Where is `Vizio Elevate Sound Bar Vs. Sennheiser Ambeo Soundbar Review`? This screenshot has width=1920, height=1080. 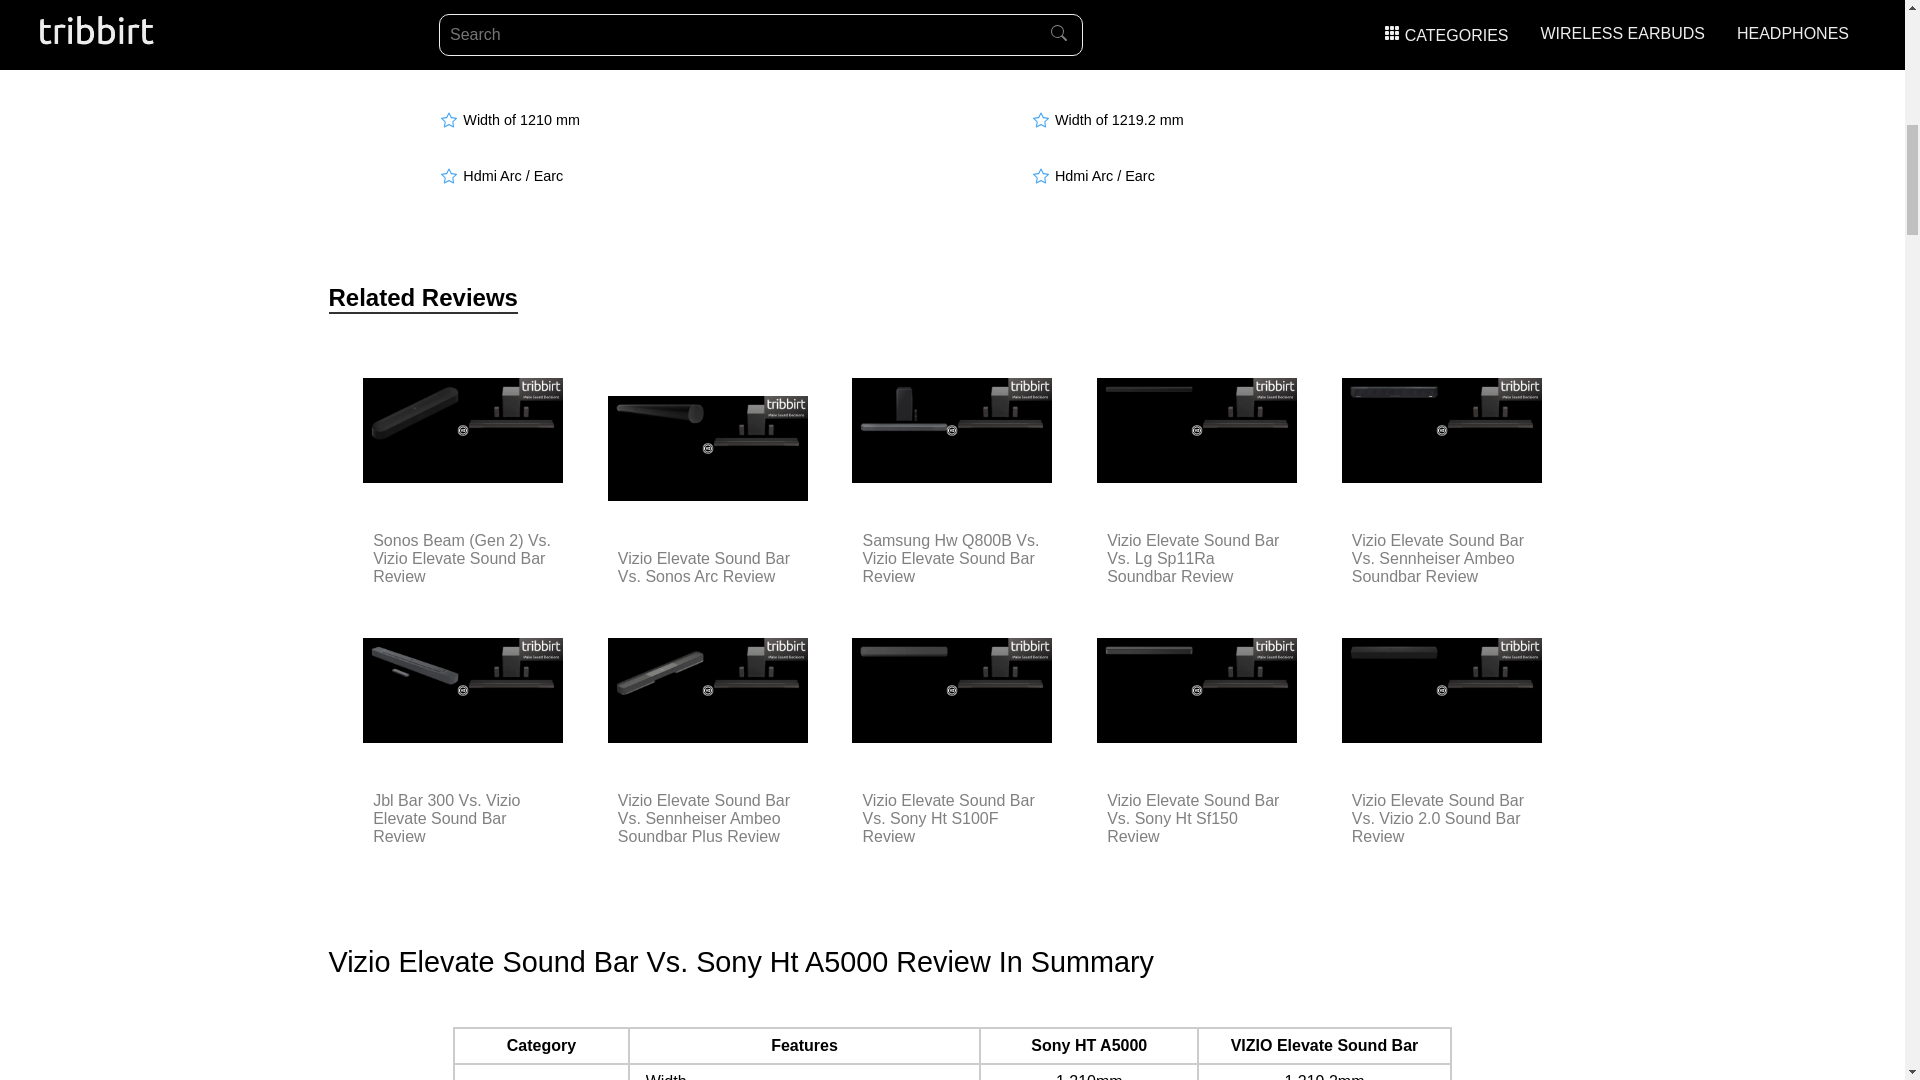
Vizio Elevate Sound Bar Vs. Sennheiser Ambeo Soundbar Review is located at coordinates (1442, 559).